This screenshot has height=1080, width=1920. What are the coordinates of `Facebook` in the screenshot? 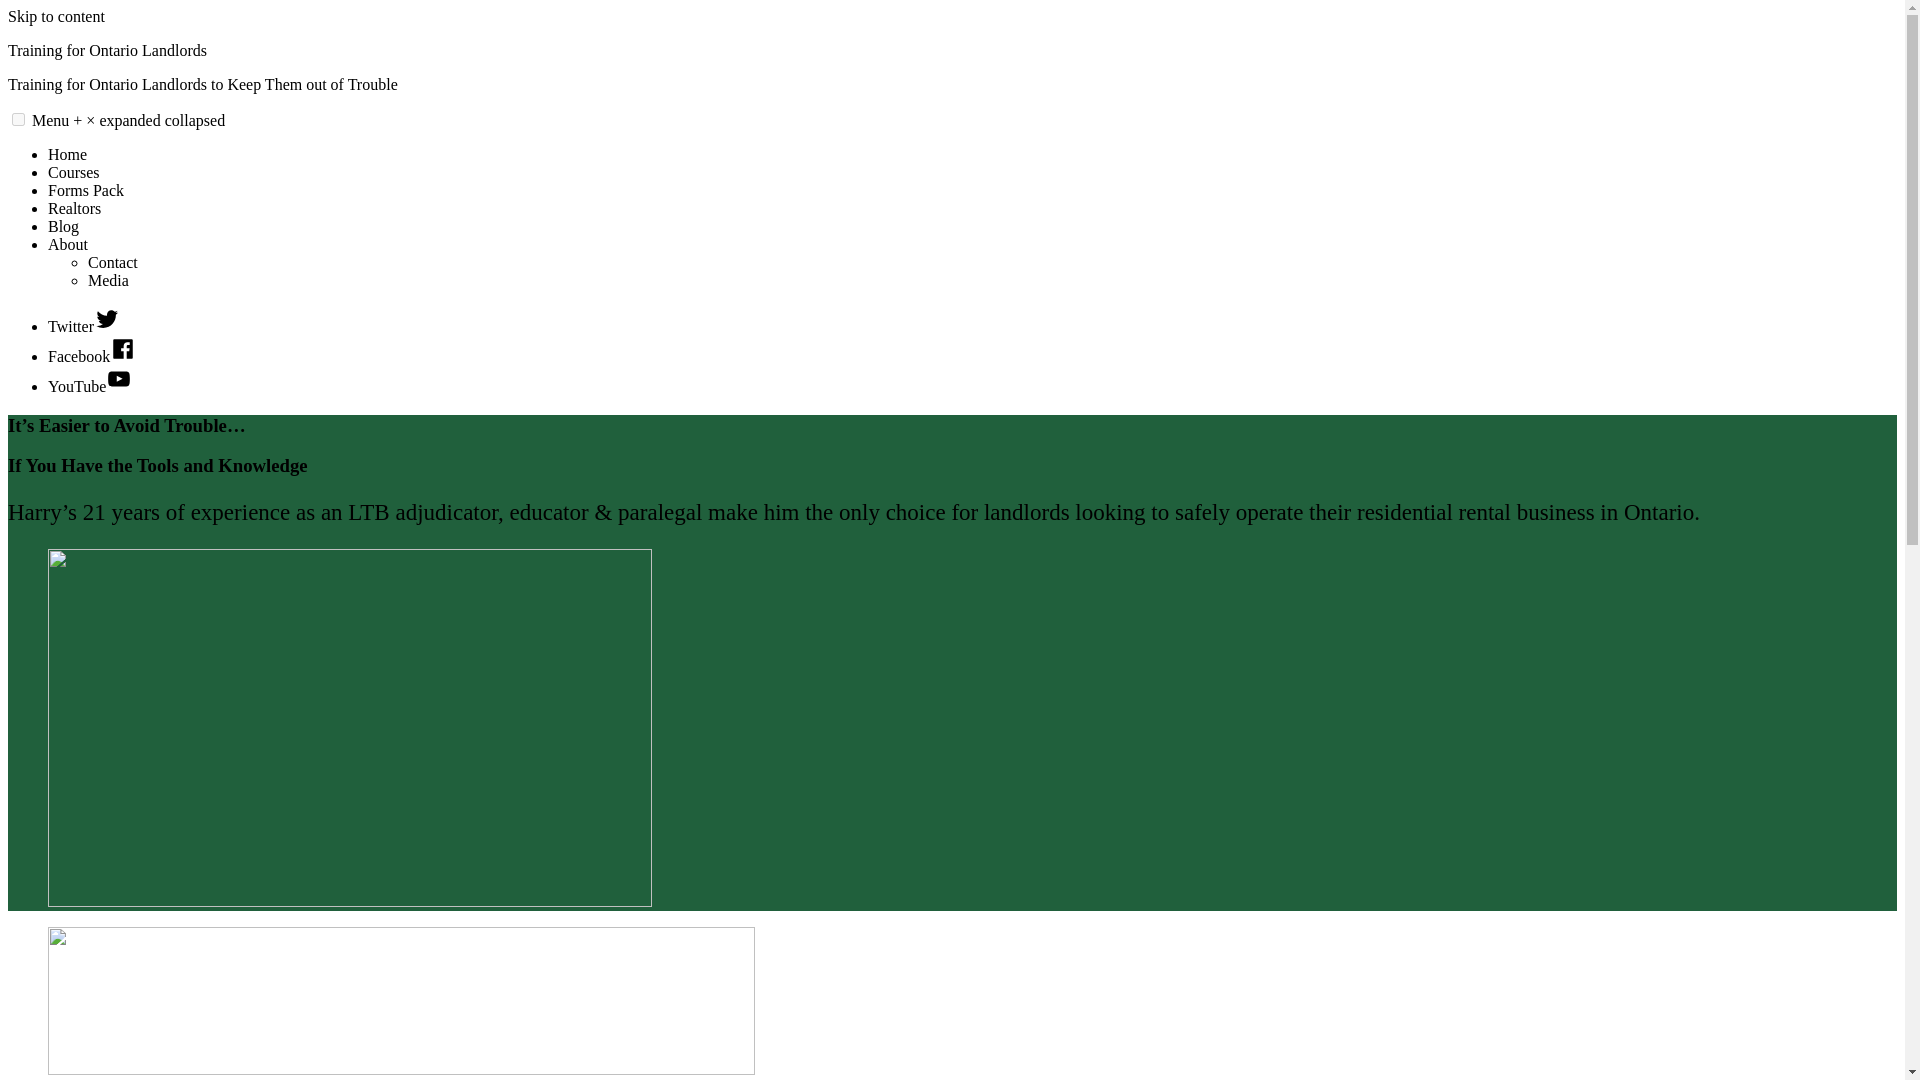 It's located at (92, 356).